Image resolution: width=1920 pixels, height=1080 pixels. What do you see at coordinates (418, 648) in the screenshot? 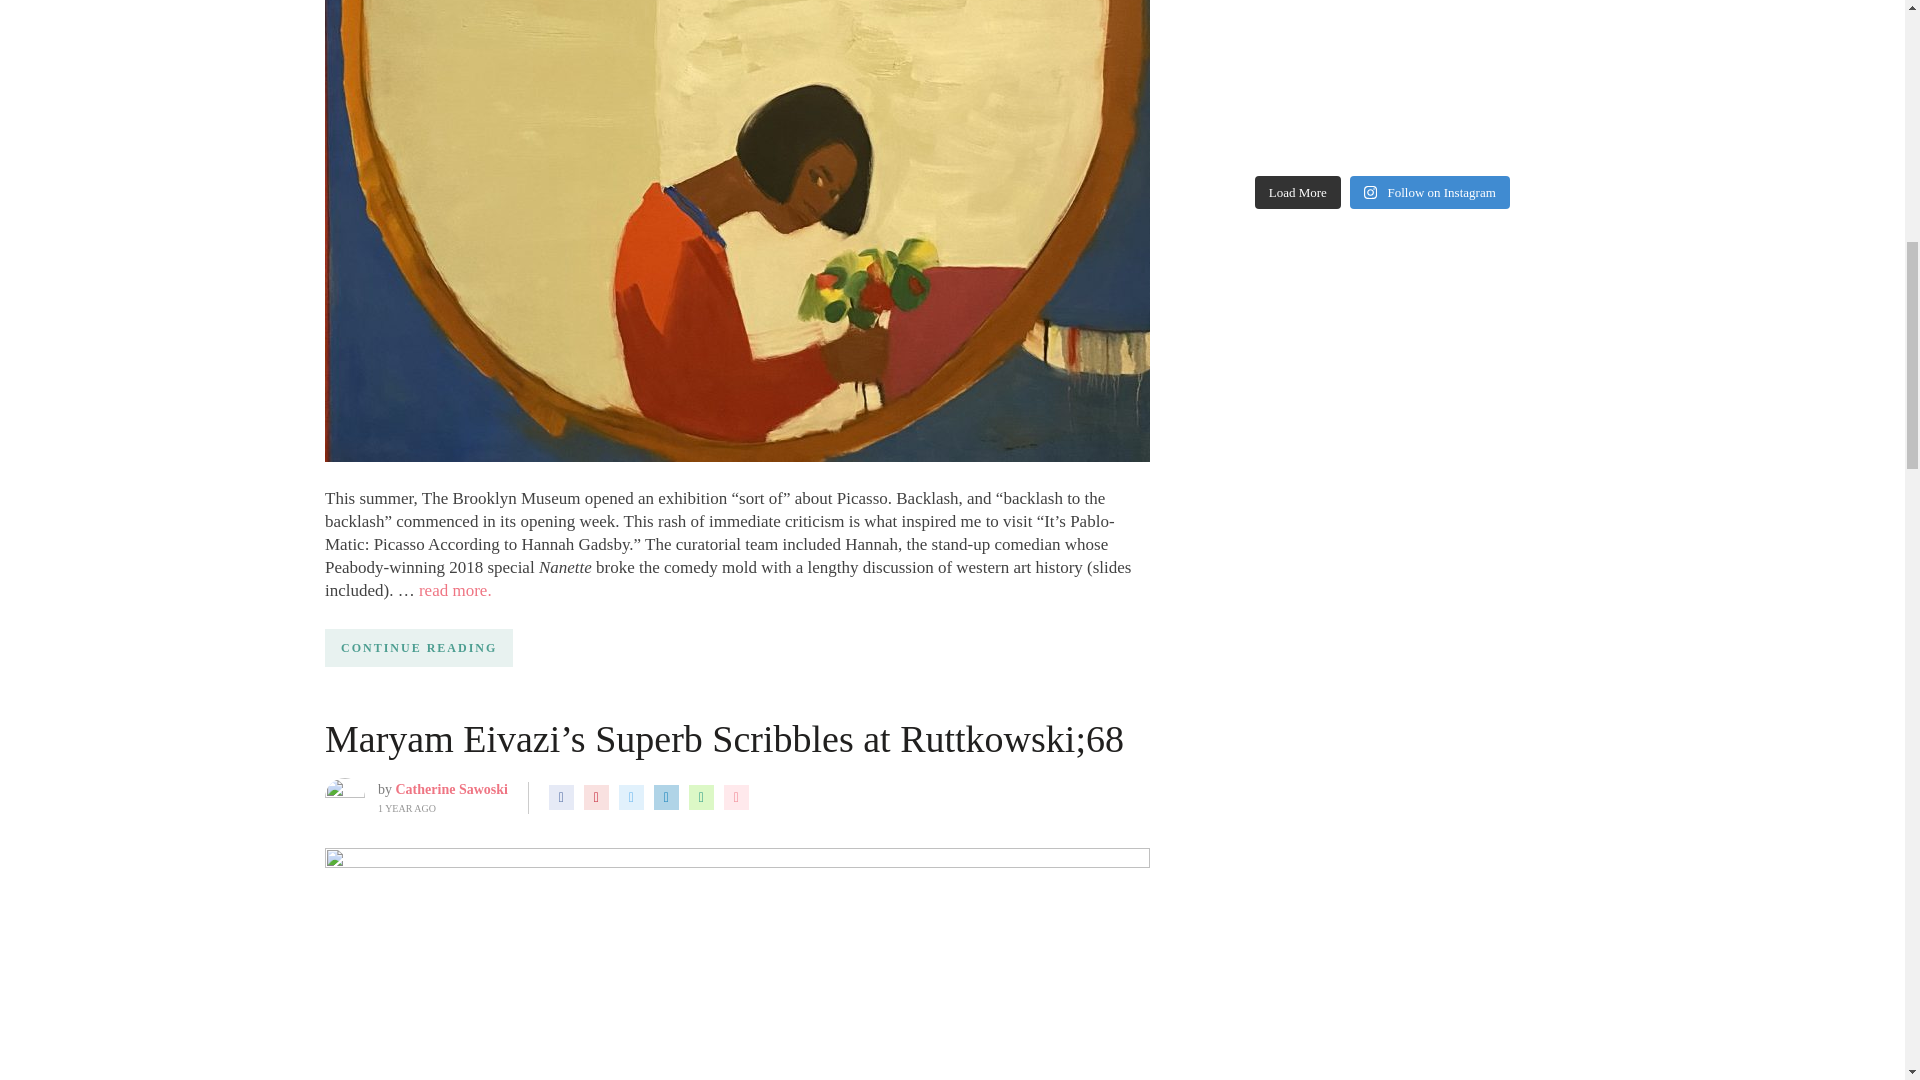
I see `CONTINUE READING` at bounding box center [418, 648].